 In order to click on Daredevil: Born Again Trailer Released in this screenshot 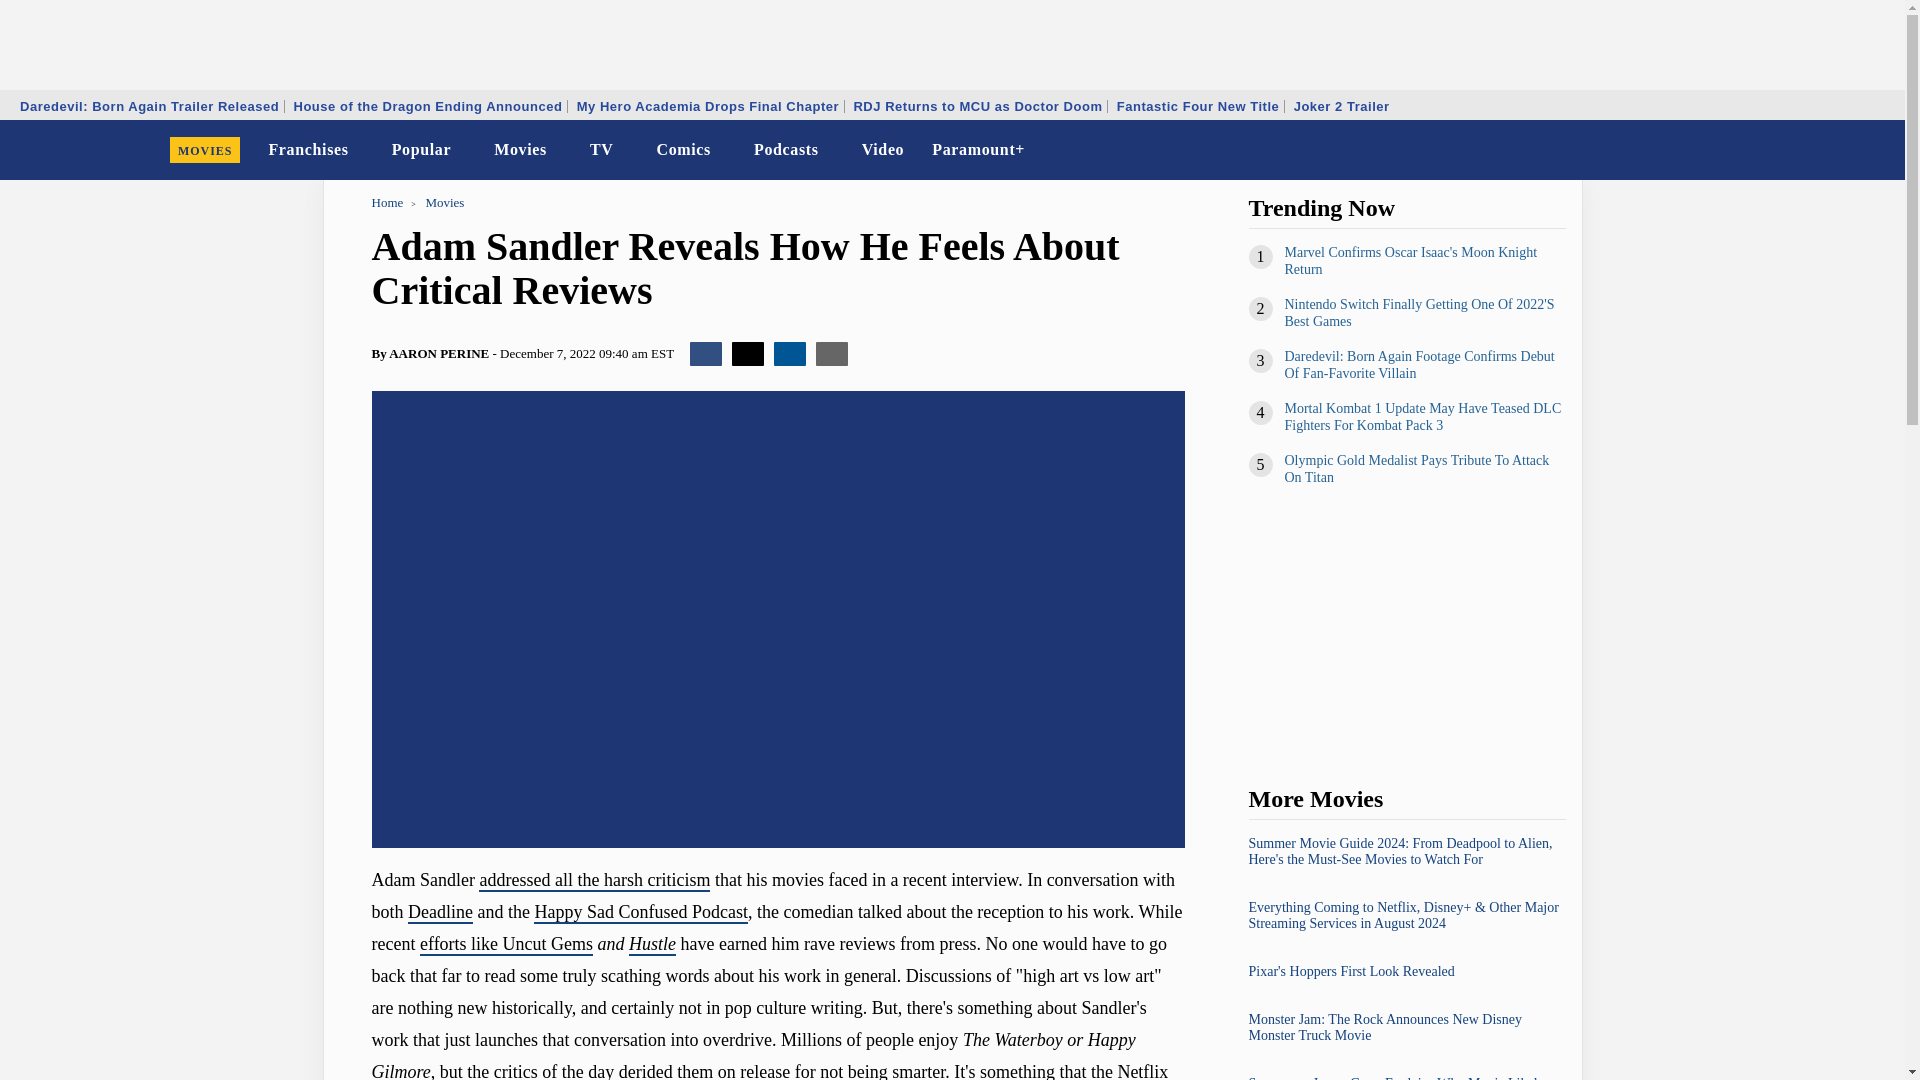, I will do `click(150, 106)`.